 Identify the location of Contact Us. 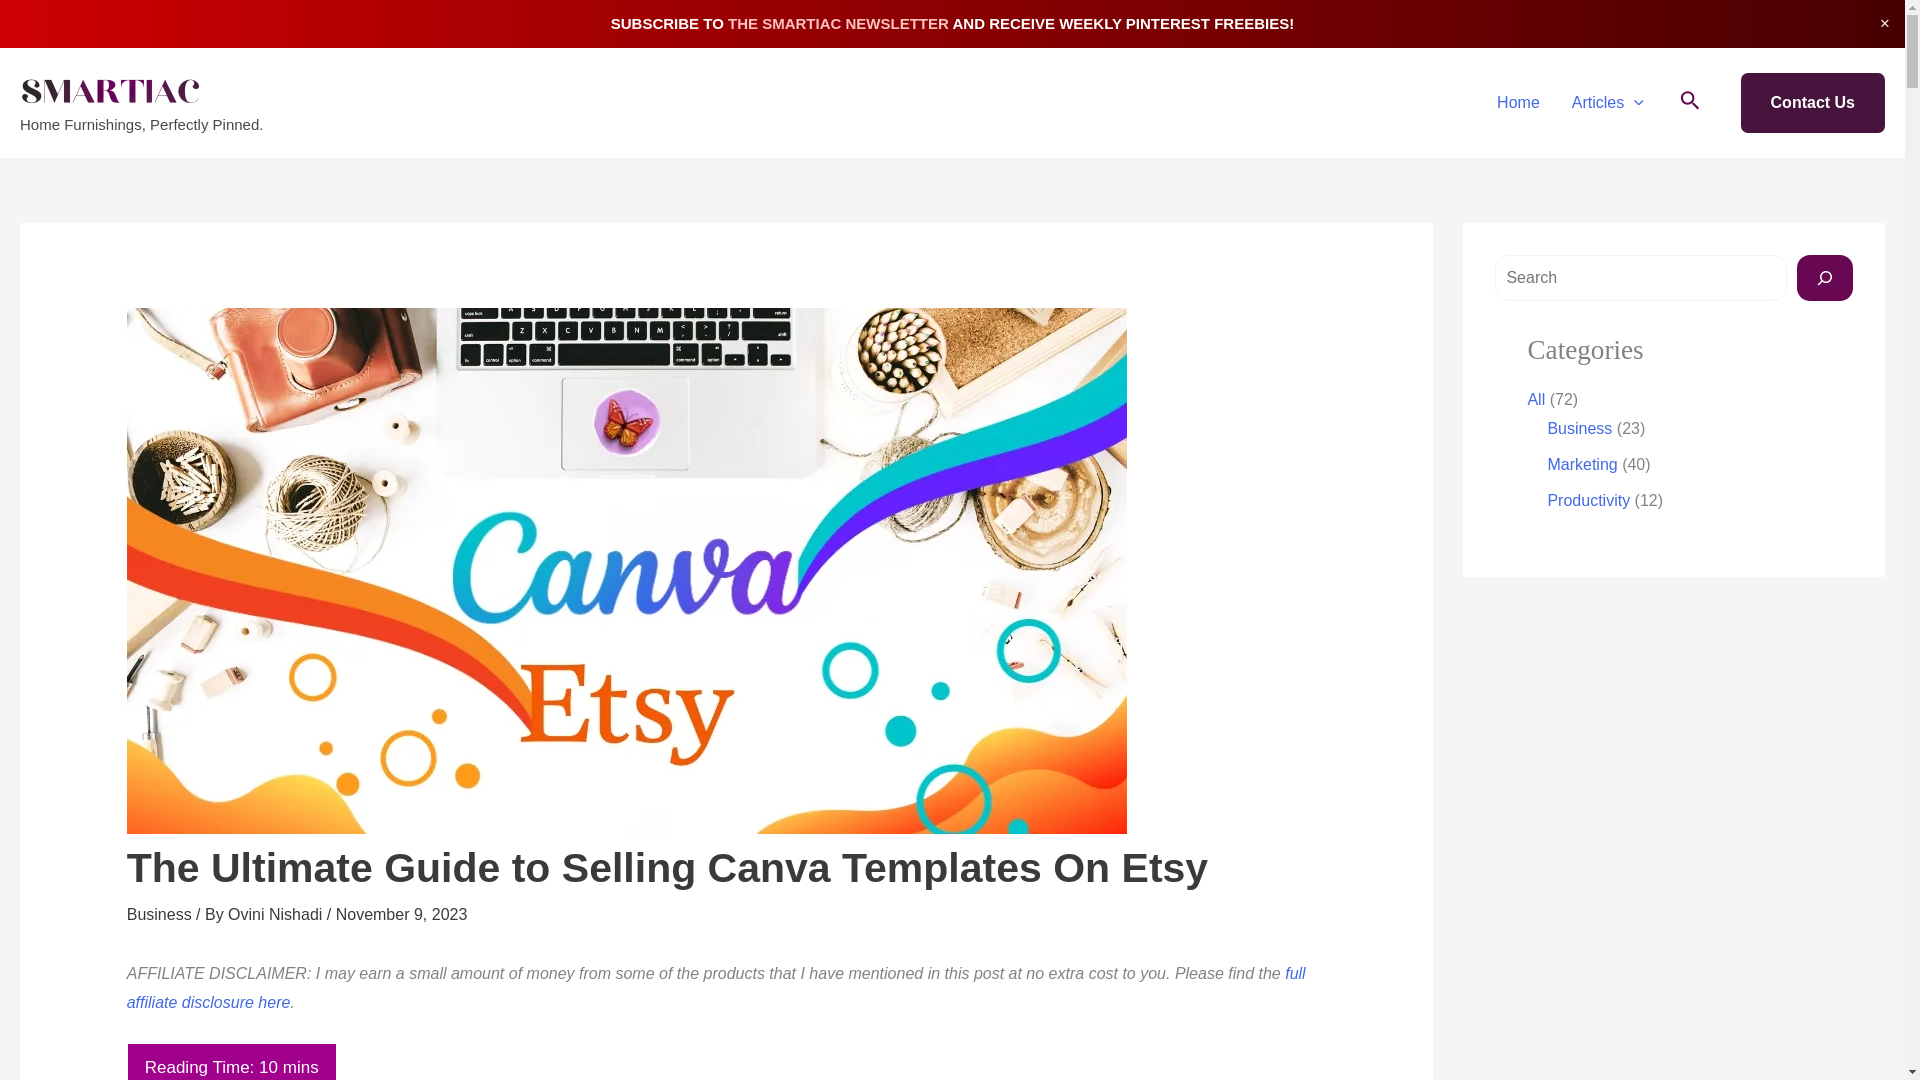
(1813, 102).